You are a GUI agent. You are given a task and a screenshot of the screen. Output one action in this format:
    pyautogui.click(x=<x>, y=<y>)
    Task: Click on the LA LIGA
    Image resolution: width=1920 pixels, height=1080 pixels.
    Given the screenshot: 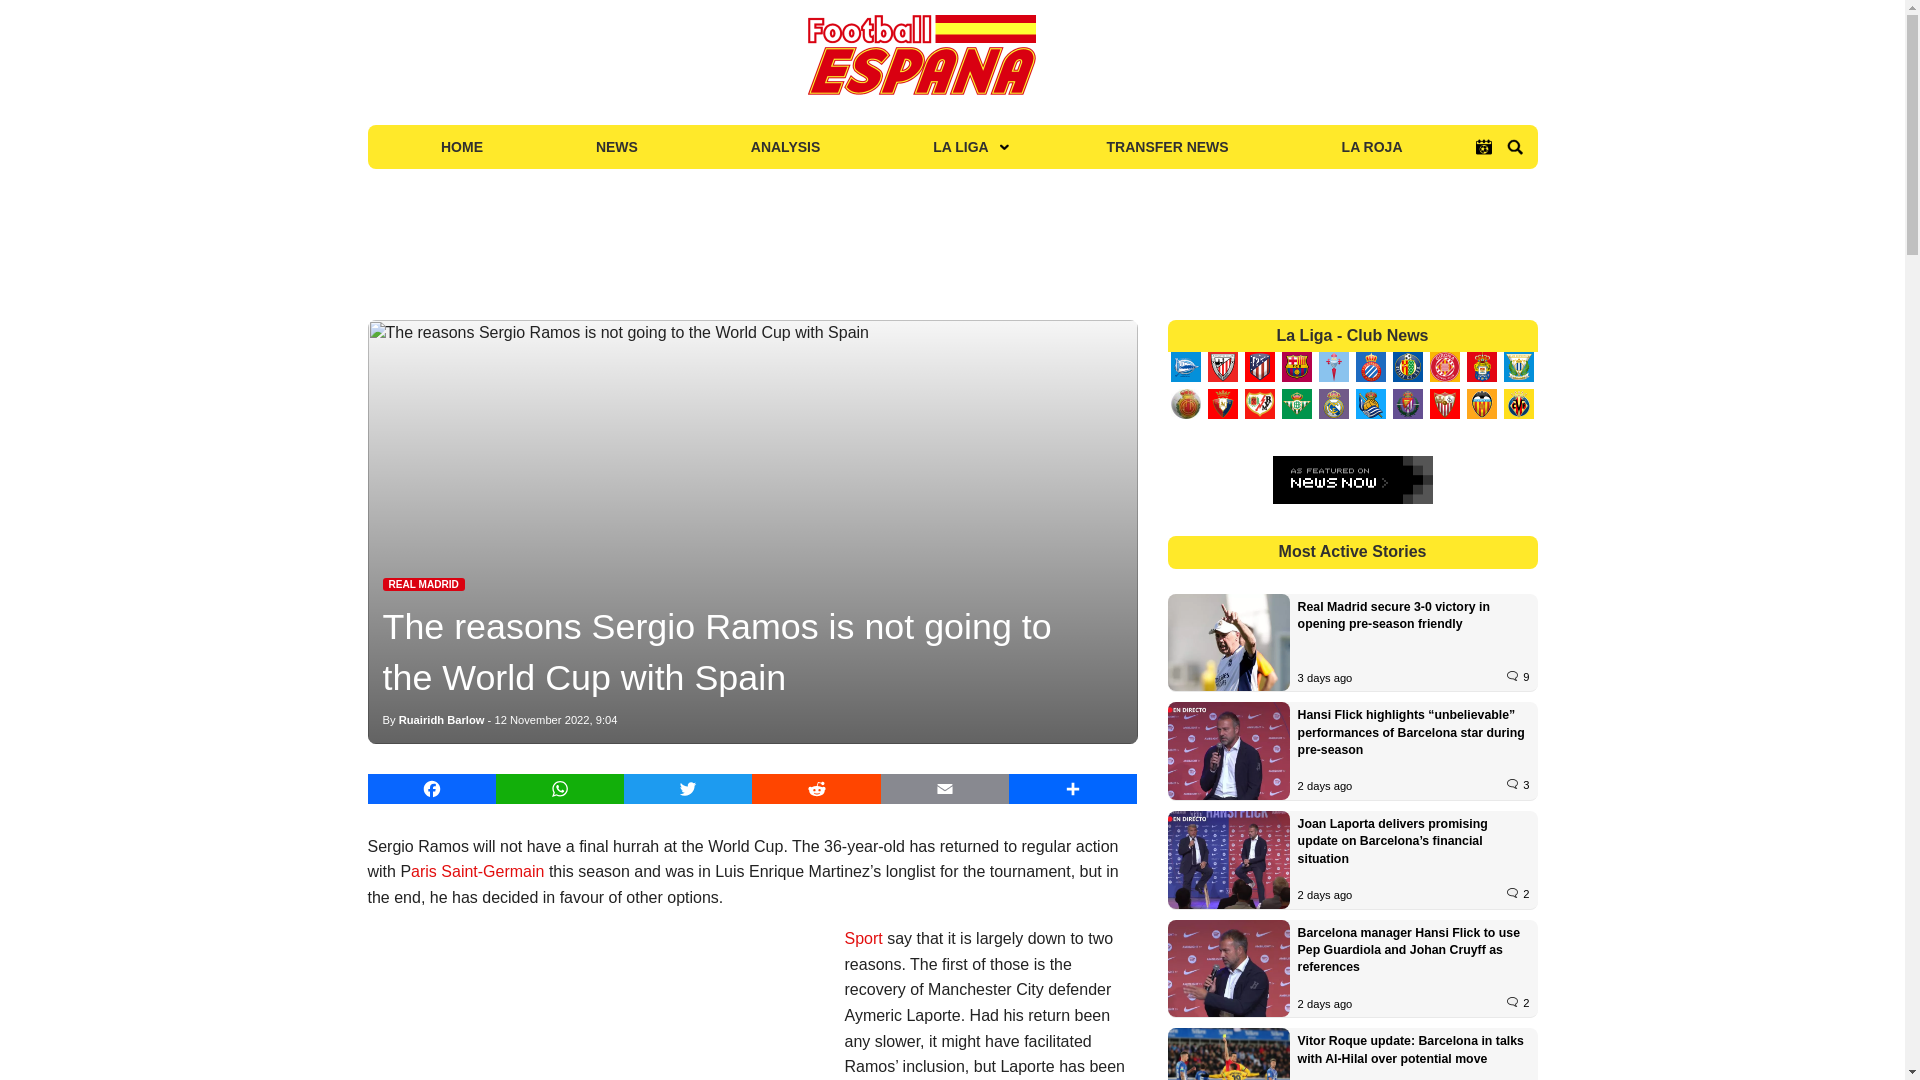 What is the action you would take?
    pyautogui.click(x=962, y=146)
    